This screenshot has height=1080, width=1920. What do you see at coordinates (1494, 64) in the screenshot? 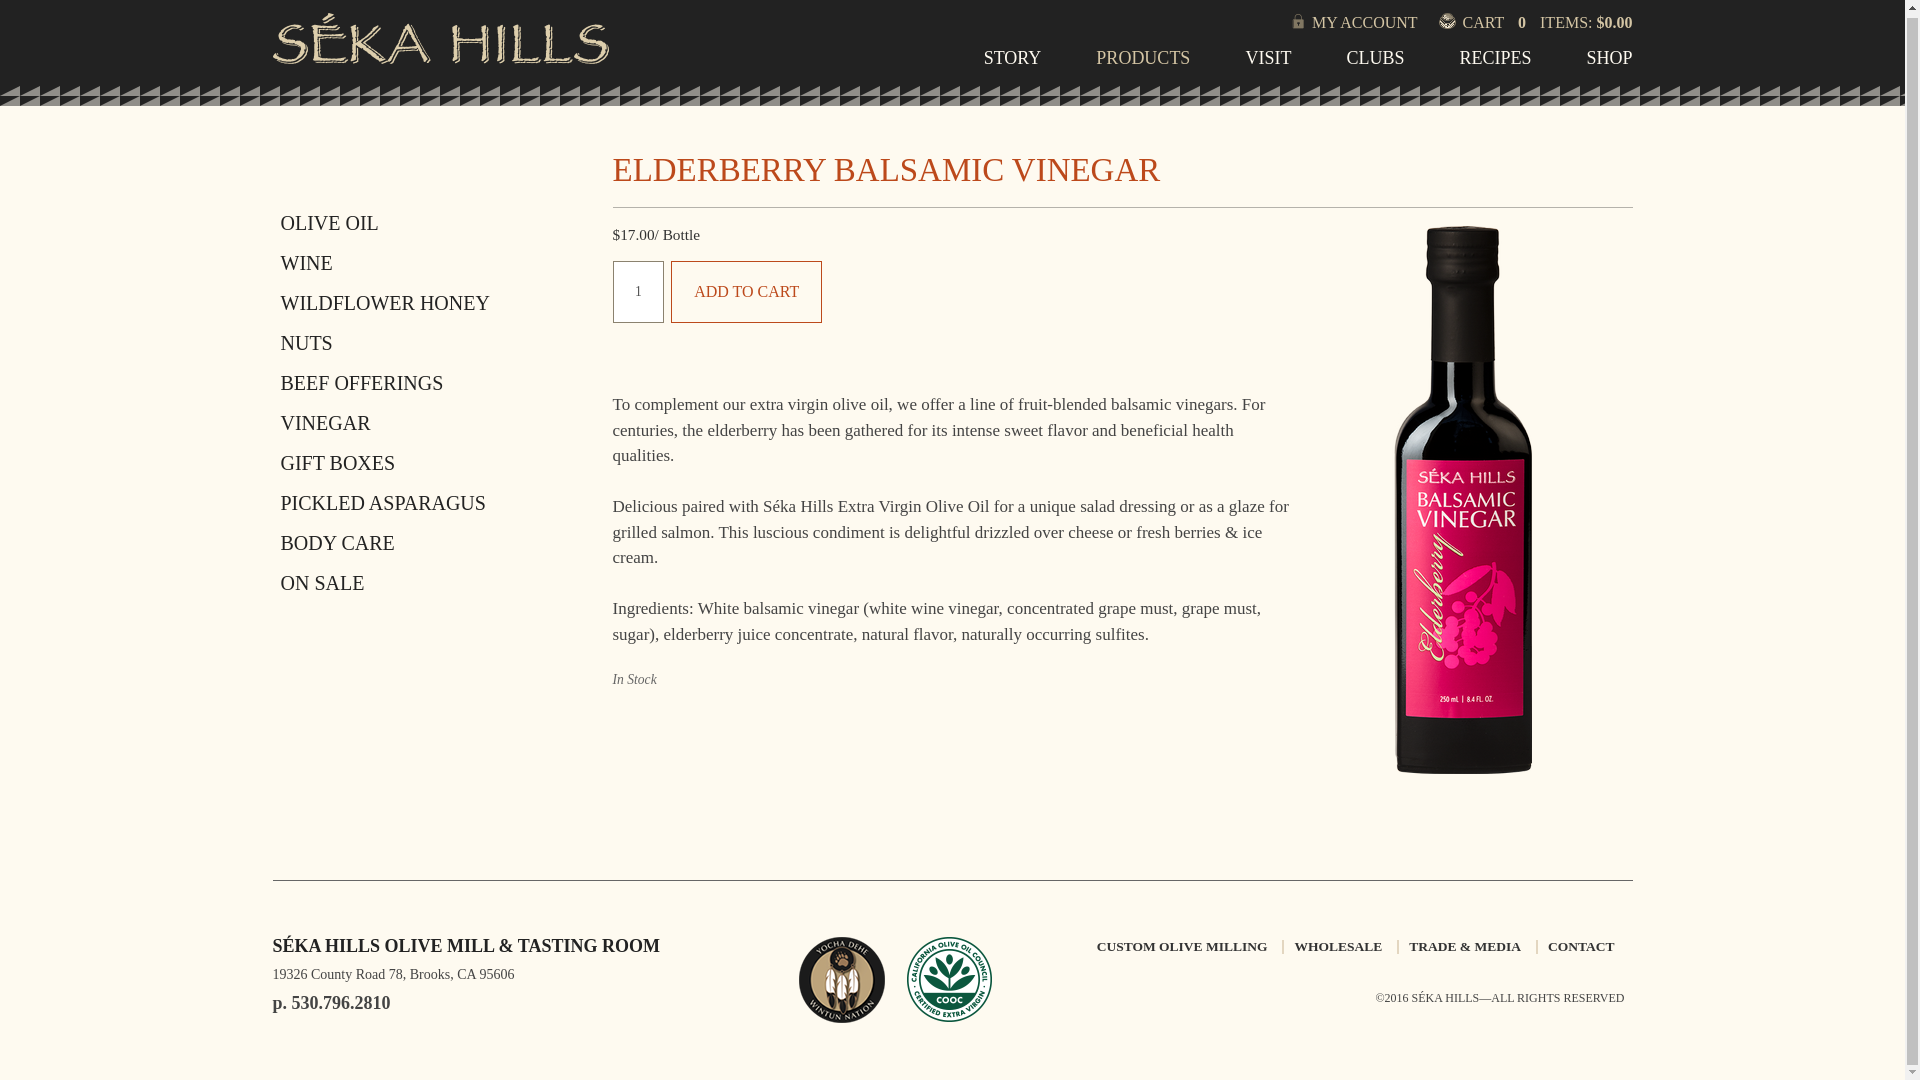
I see `RECIPES` at bounding box center [1494, 64].